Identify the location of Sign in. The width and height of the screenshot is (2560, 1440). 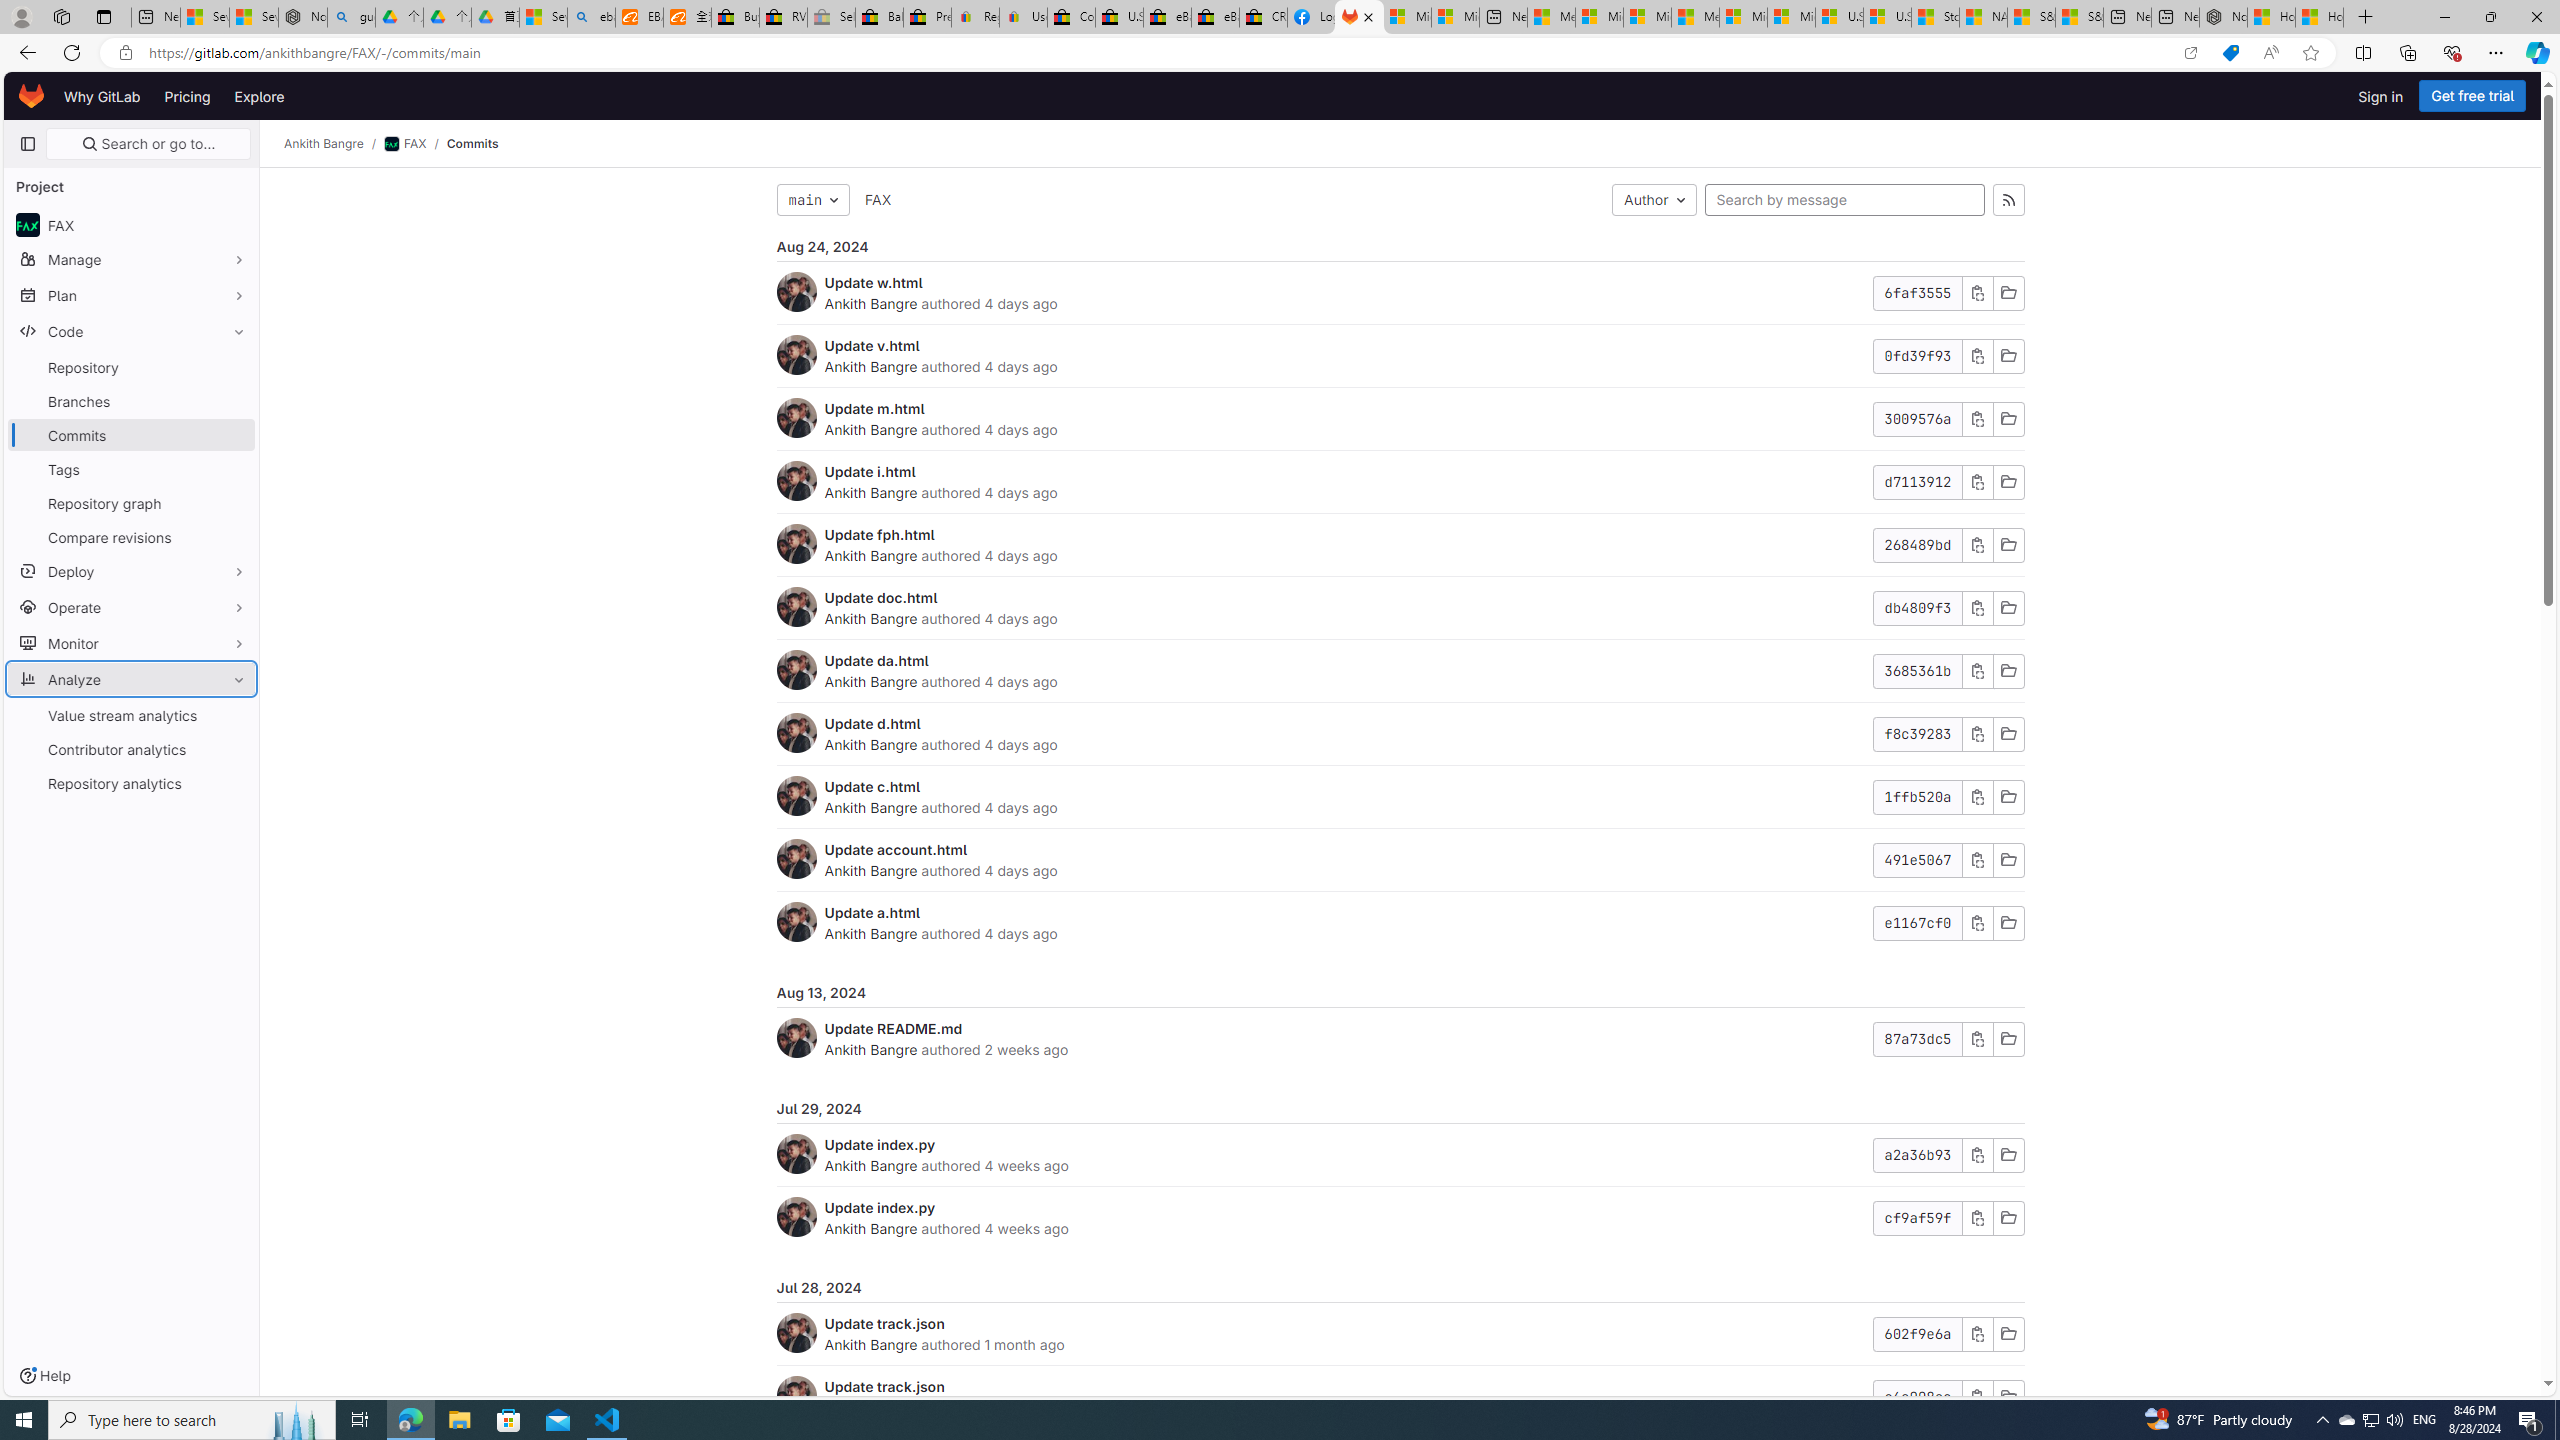
(2380, 96).